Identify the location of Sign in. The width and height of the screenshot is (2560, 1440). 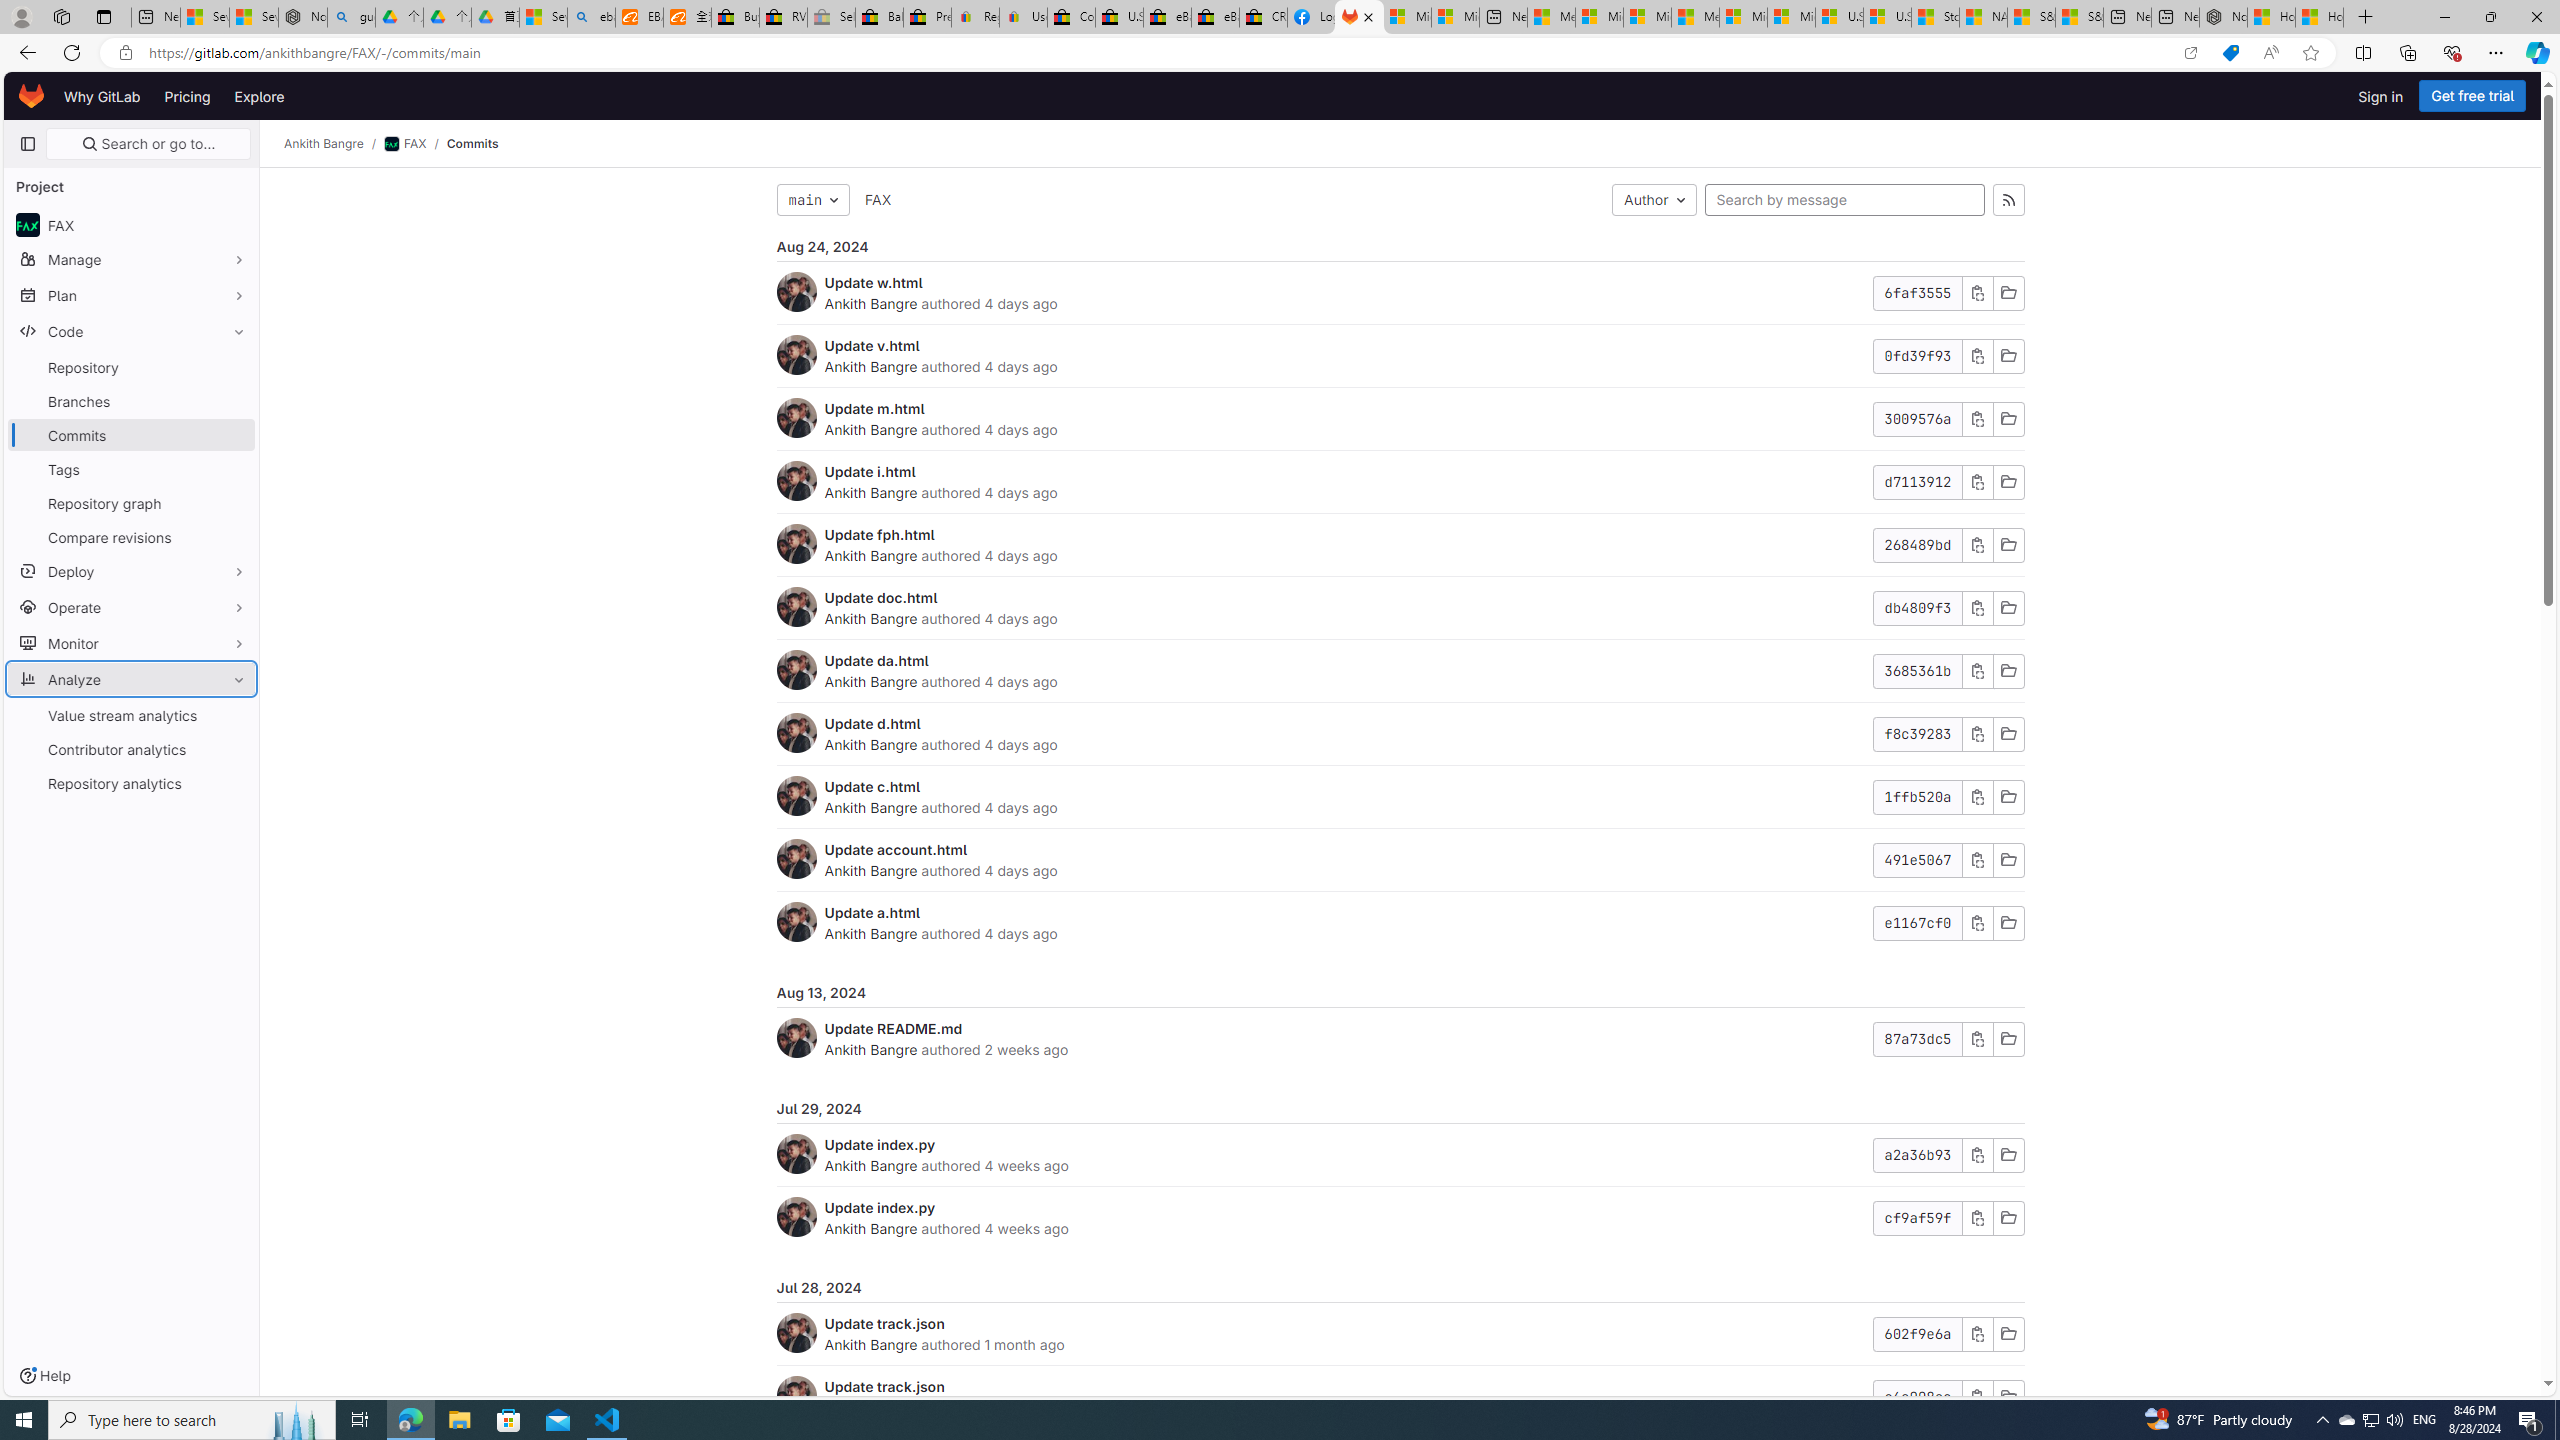
(2380, 96).